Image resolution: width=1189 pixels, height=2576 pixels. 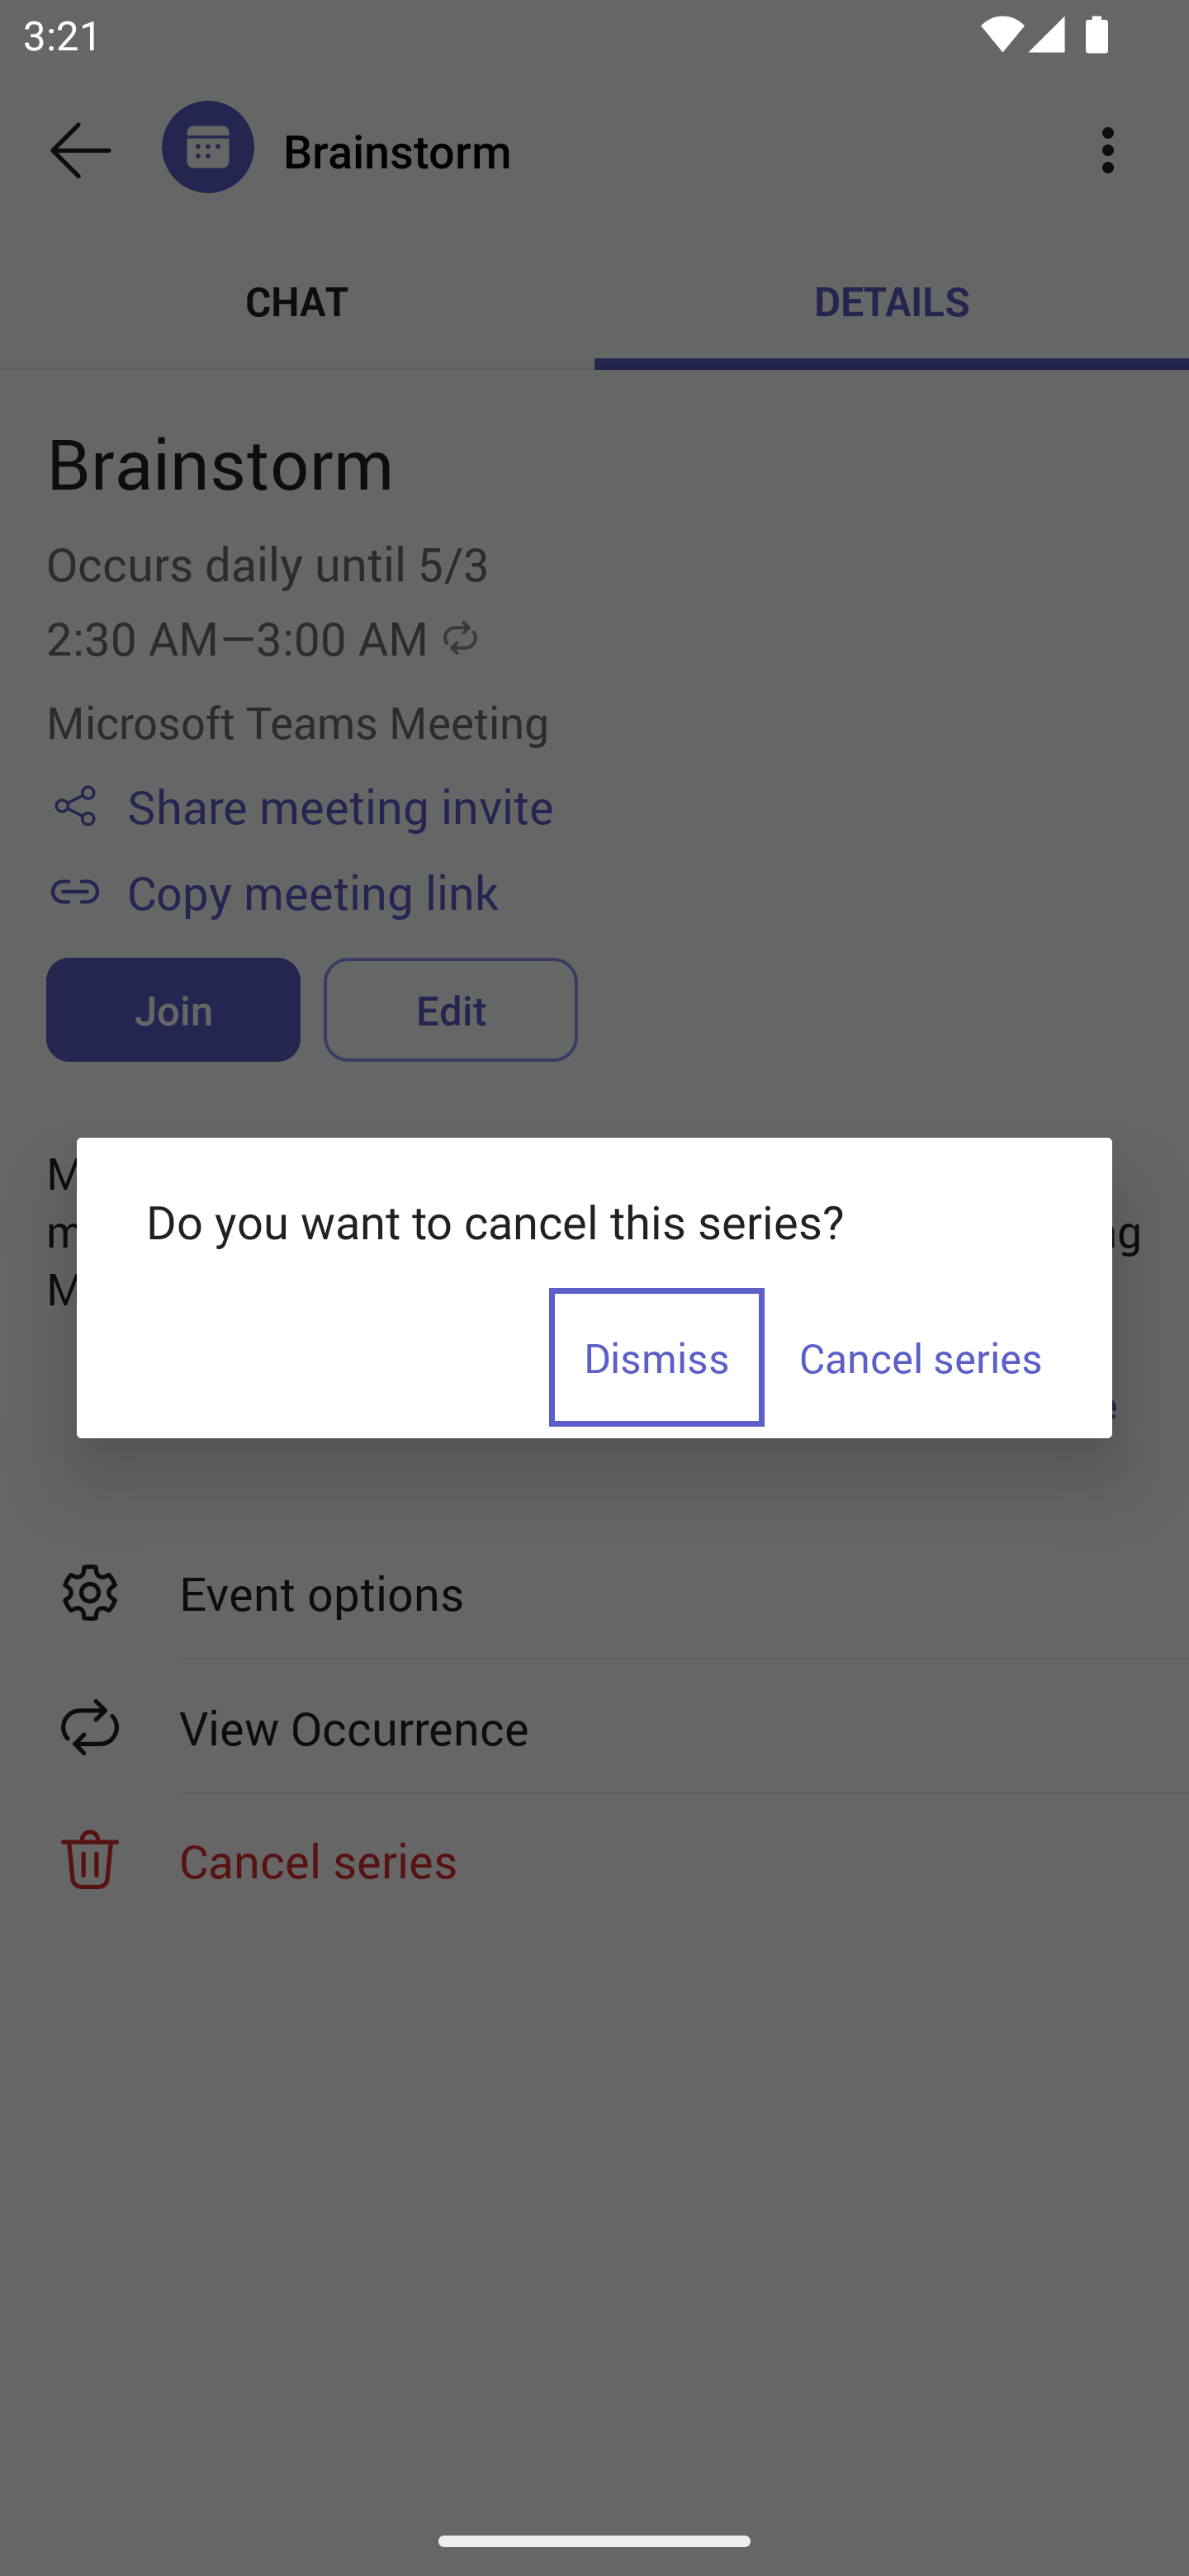 I want to click on Dismiss, so click(x=656, y=1357).